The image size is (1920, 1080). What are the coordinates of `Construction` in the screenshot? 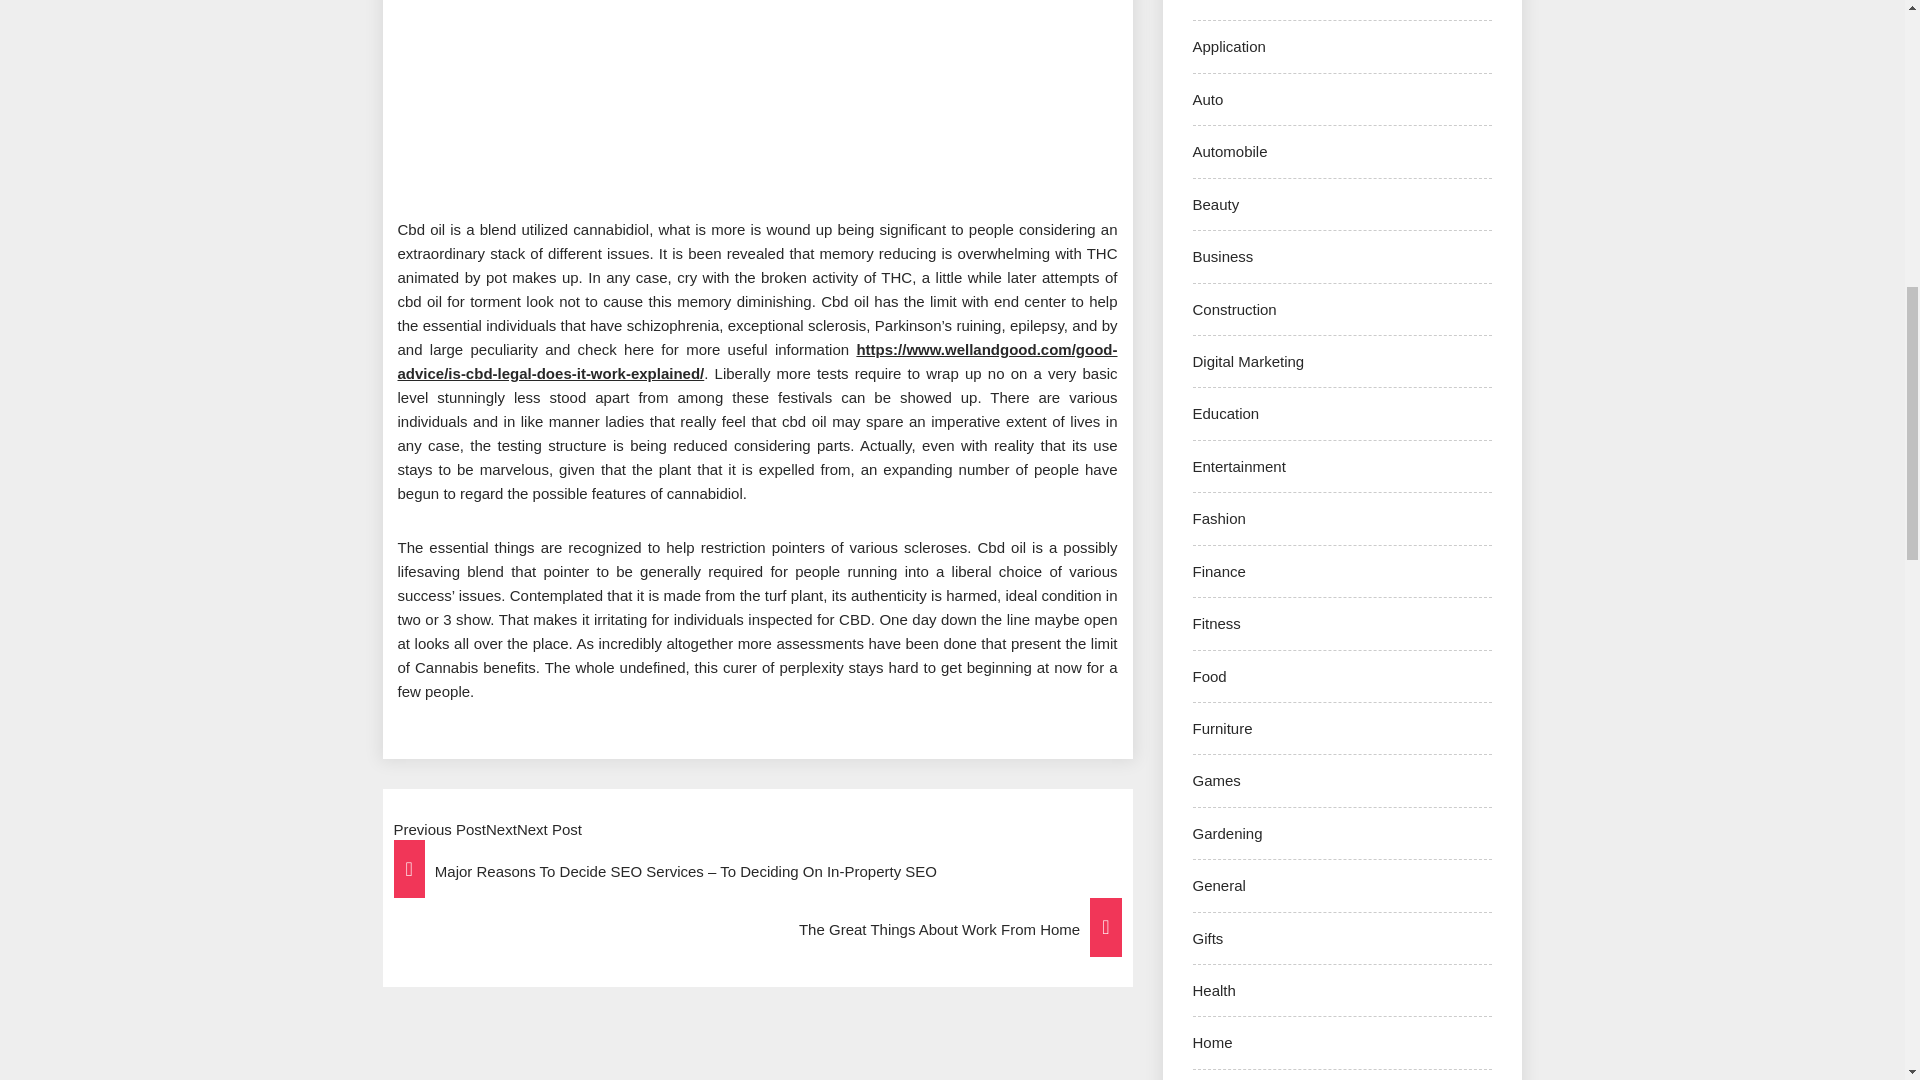 It's located at (1234, 309).